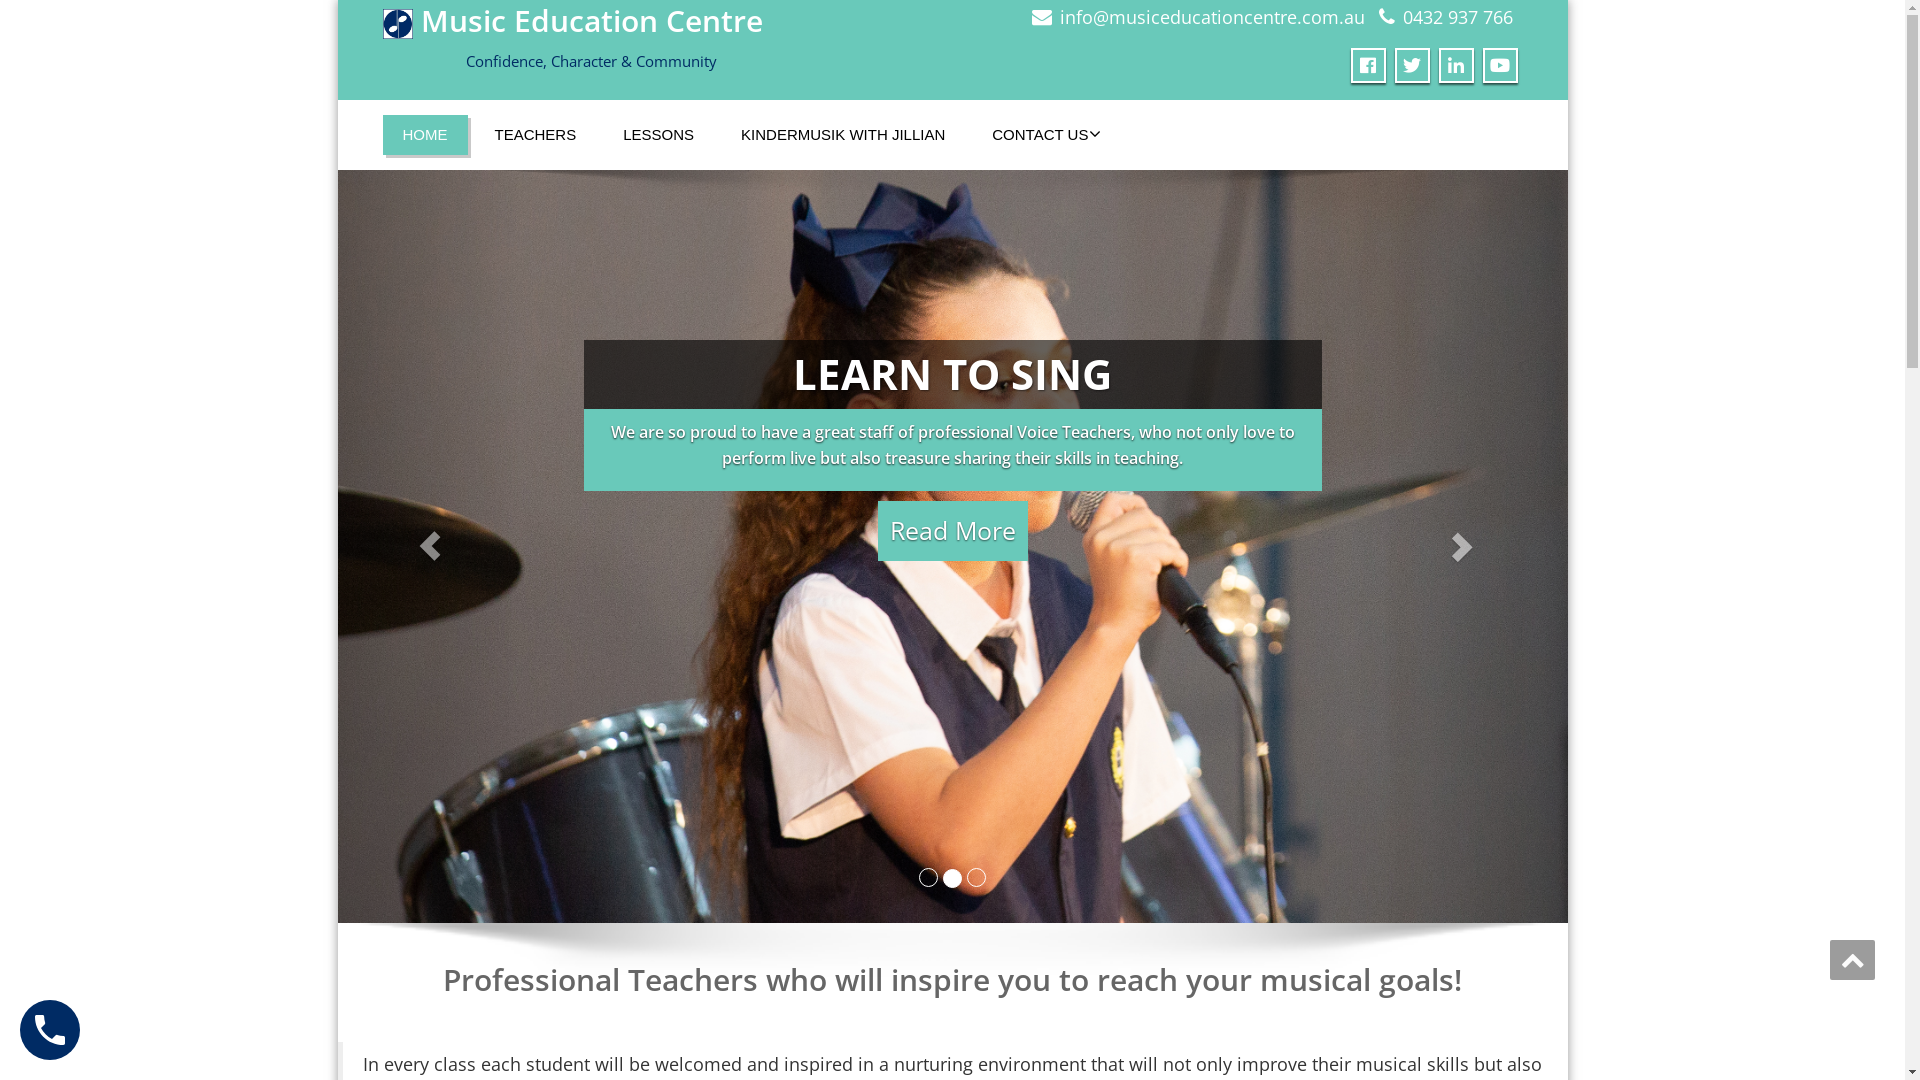  What do you see at coordinates (842, 135) in the screenshot?
I see `KINDERMUSIK WITH JILLIAN` at bounding box center [842, 135].